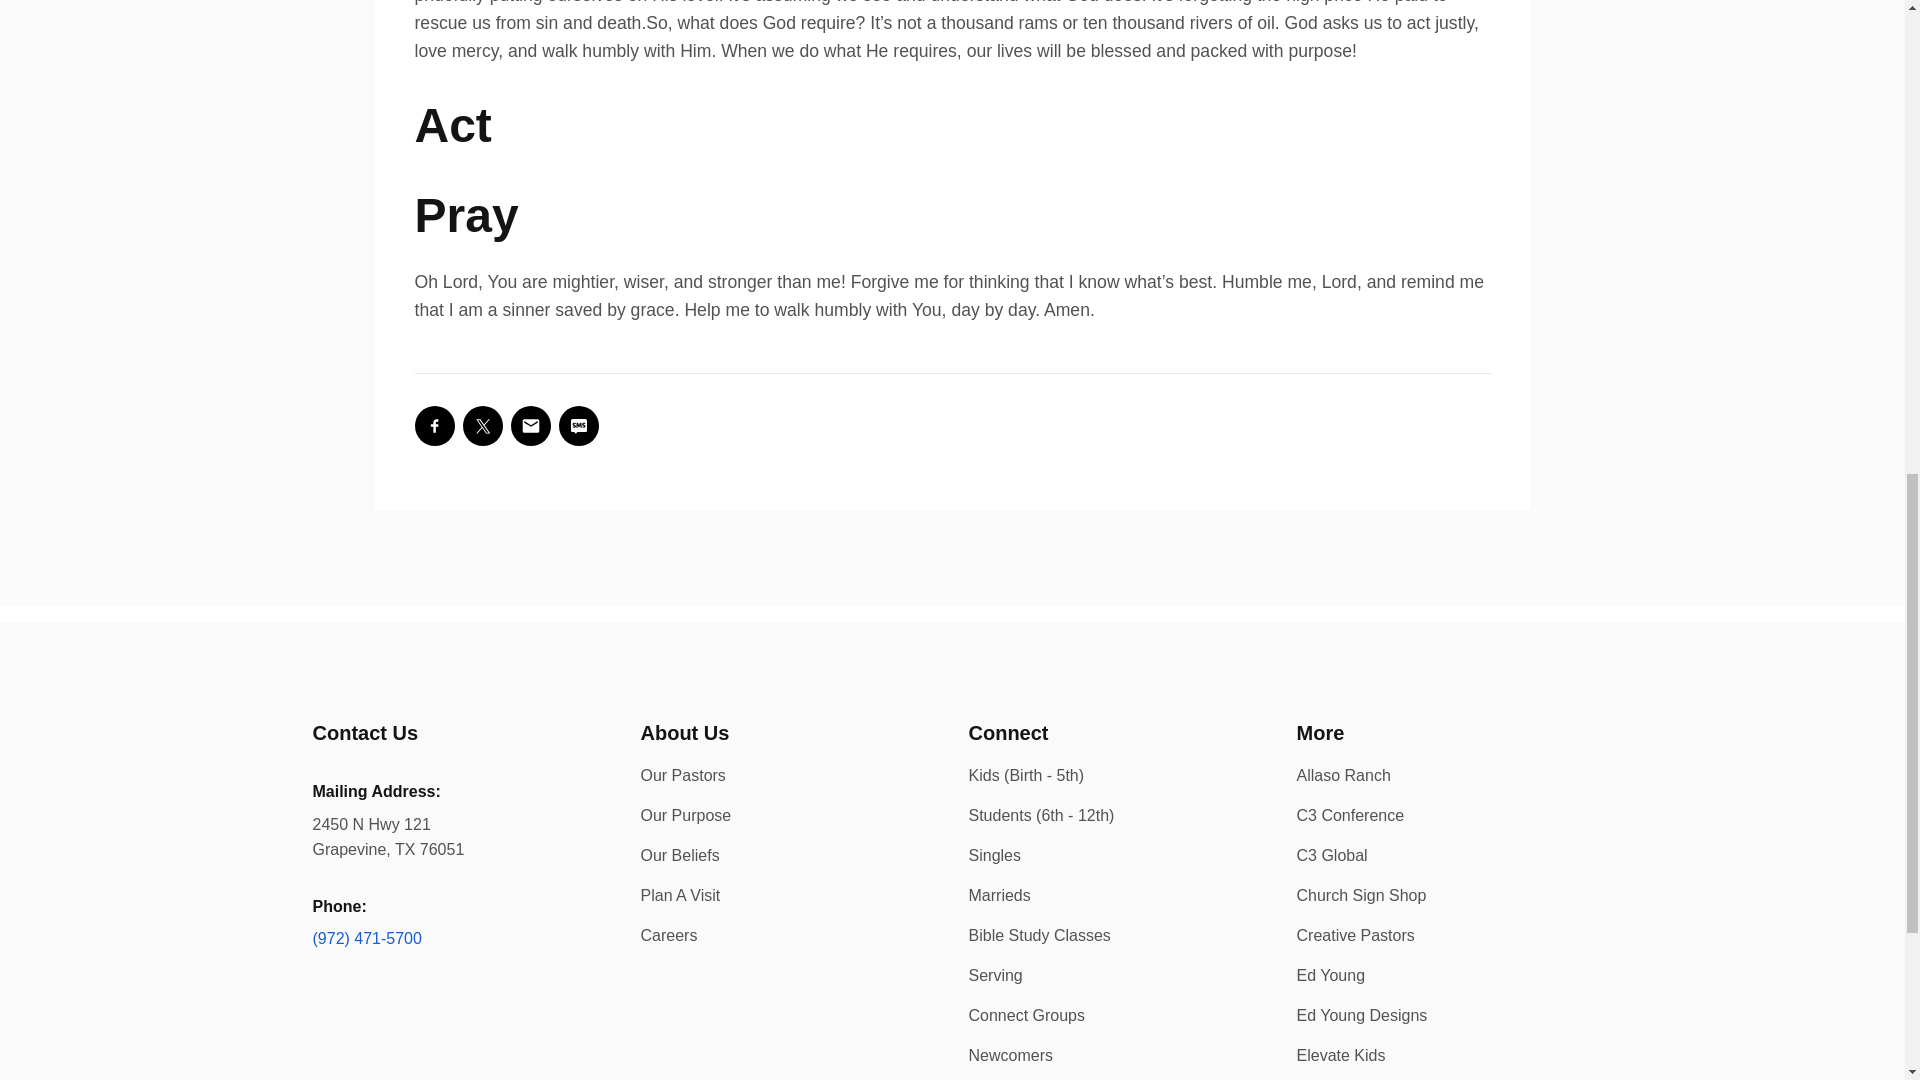 Image resolution: width=1920 pixels, height=1080 pixels. I want to click on Ed Young, so click(1330, 974).